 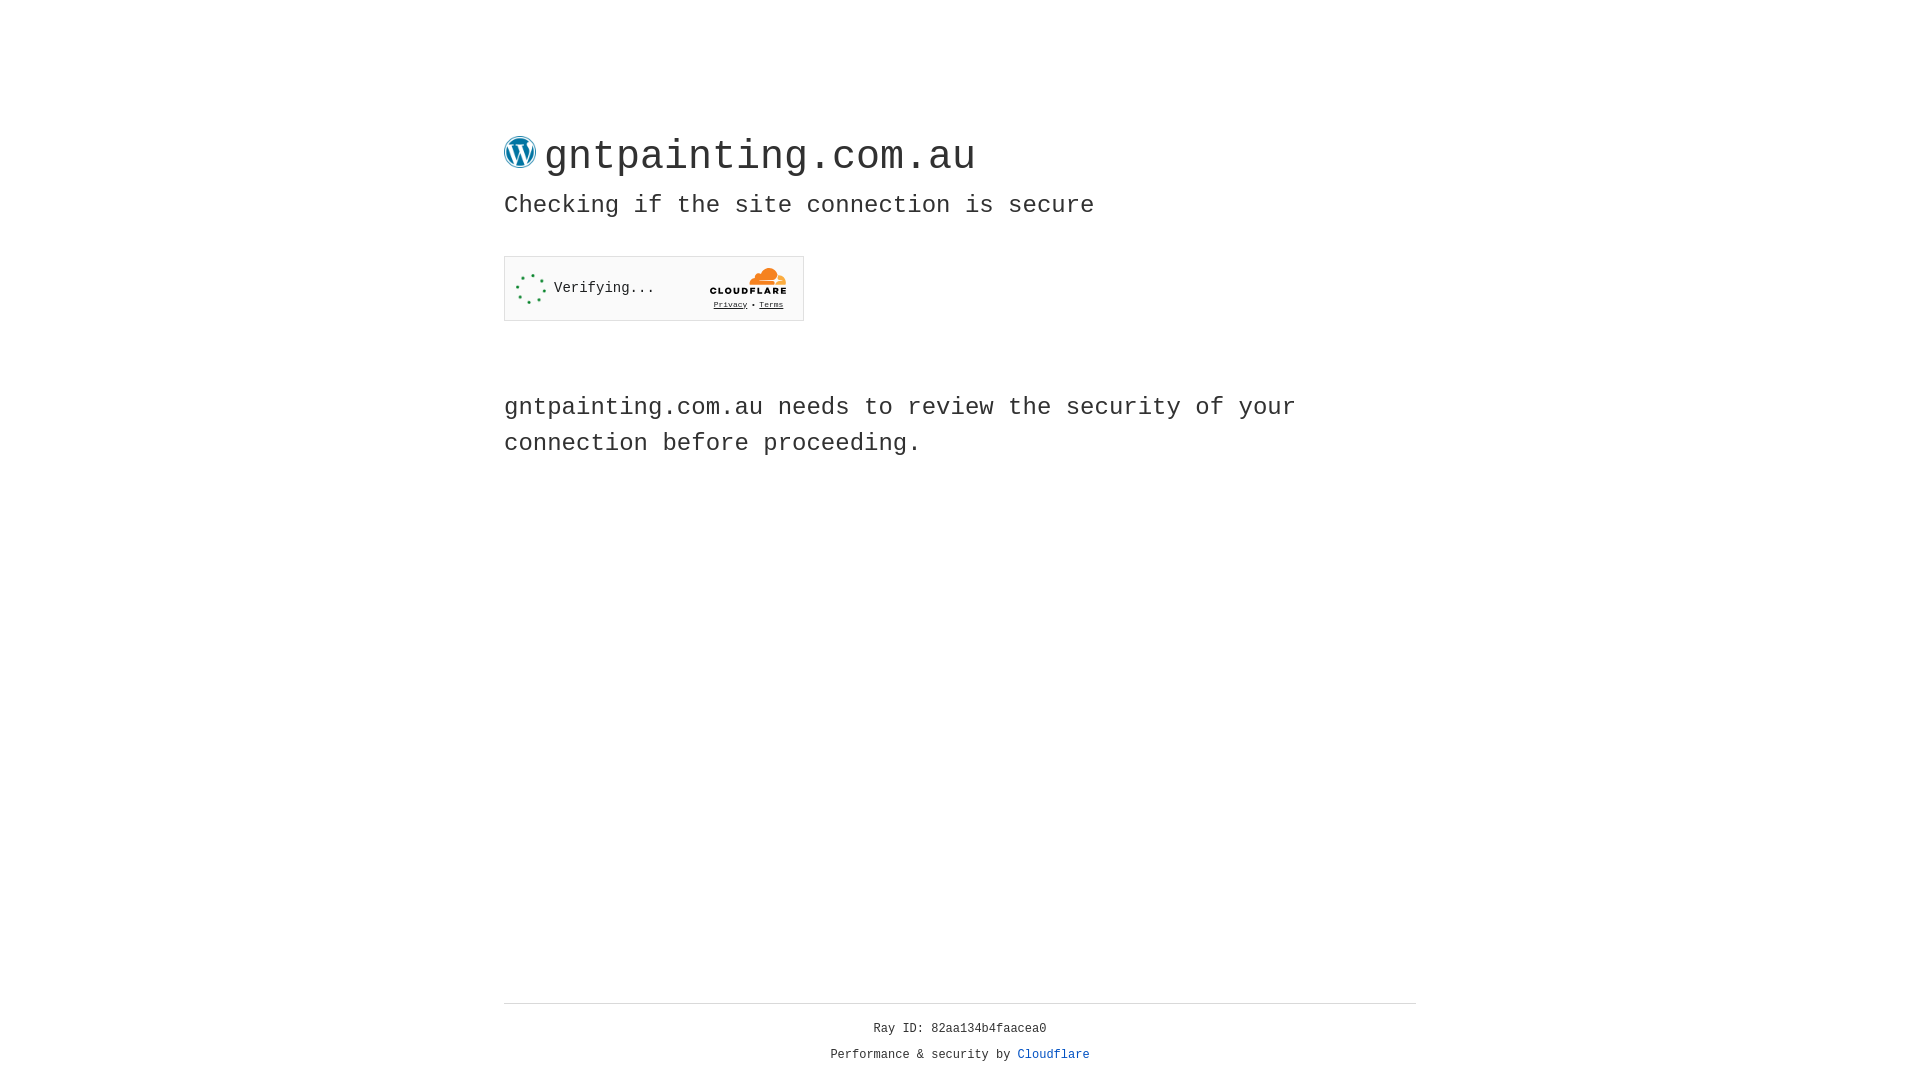 I want to click on Widget containing a Cloudflare security challenge, so click(x=654, y=288).